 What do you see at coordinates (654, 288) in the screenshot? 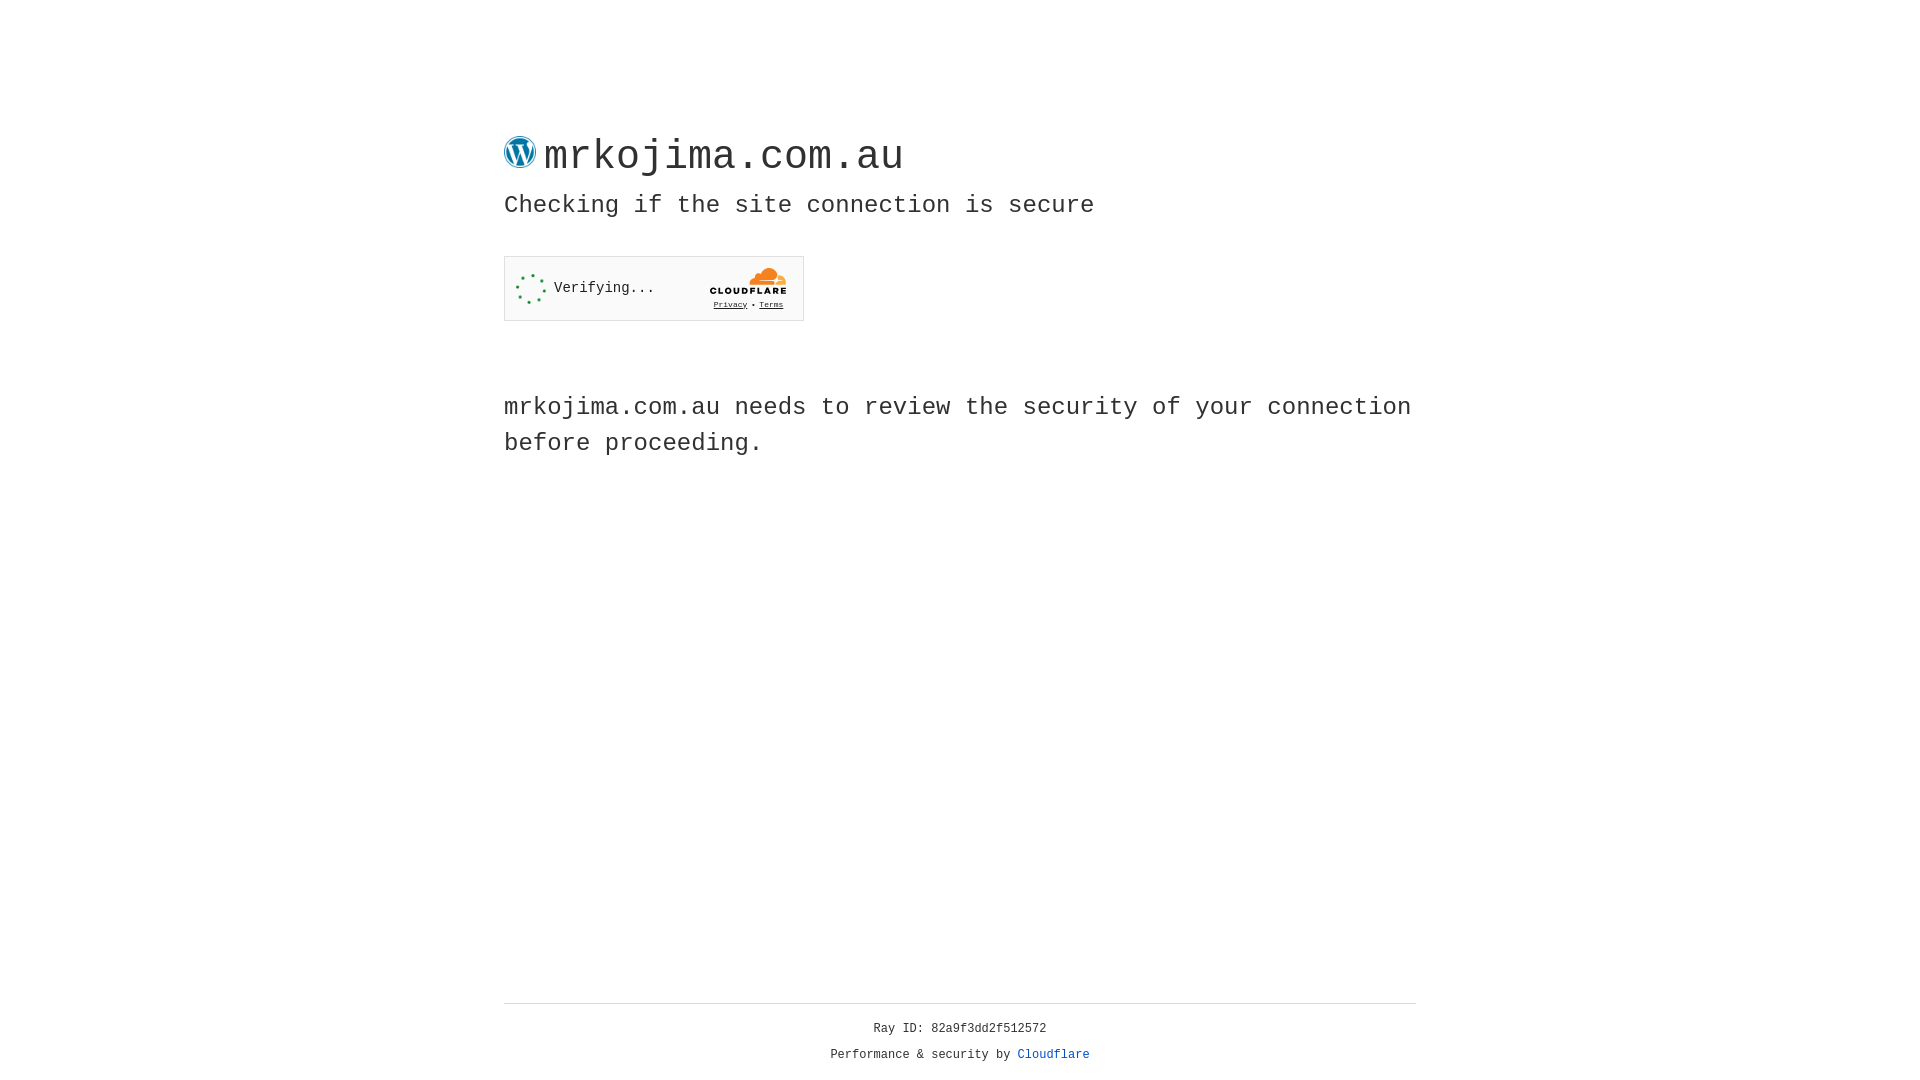
I see `Widget containing a Cloudflare security challenge` at bounding box center [654, 288].